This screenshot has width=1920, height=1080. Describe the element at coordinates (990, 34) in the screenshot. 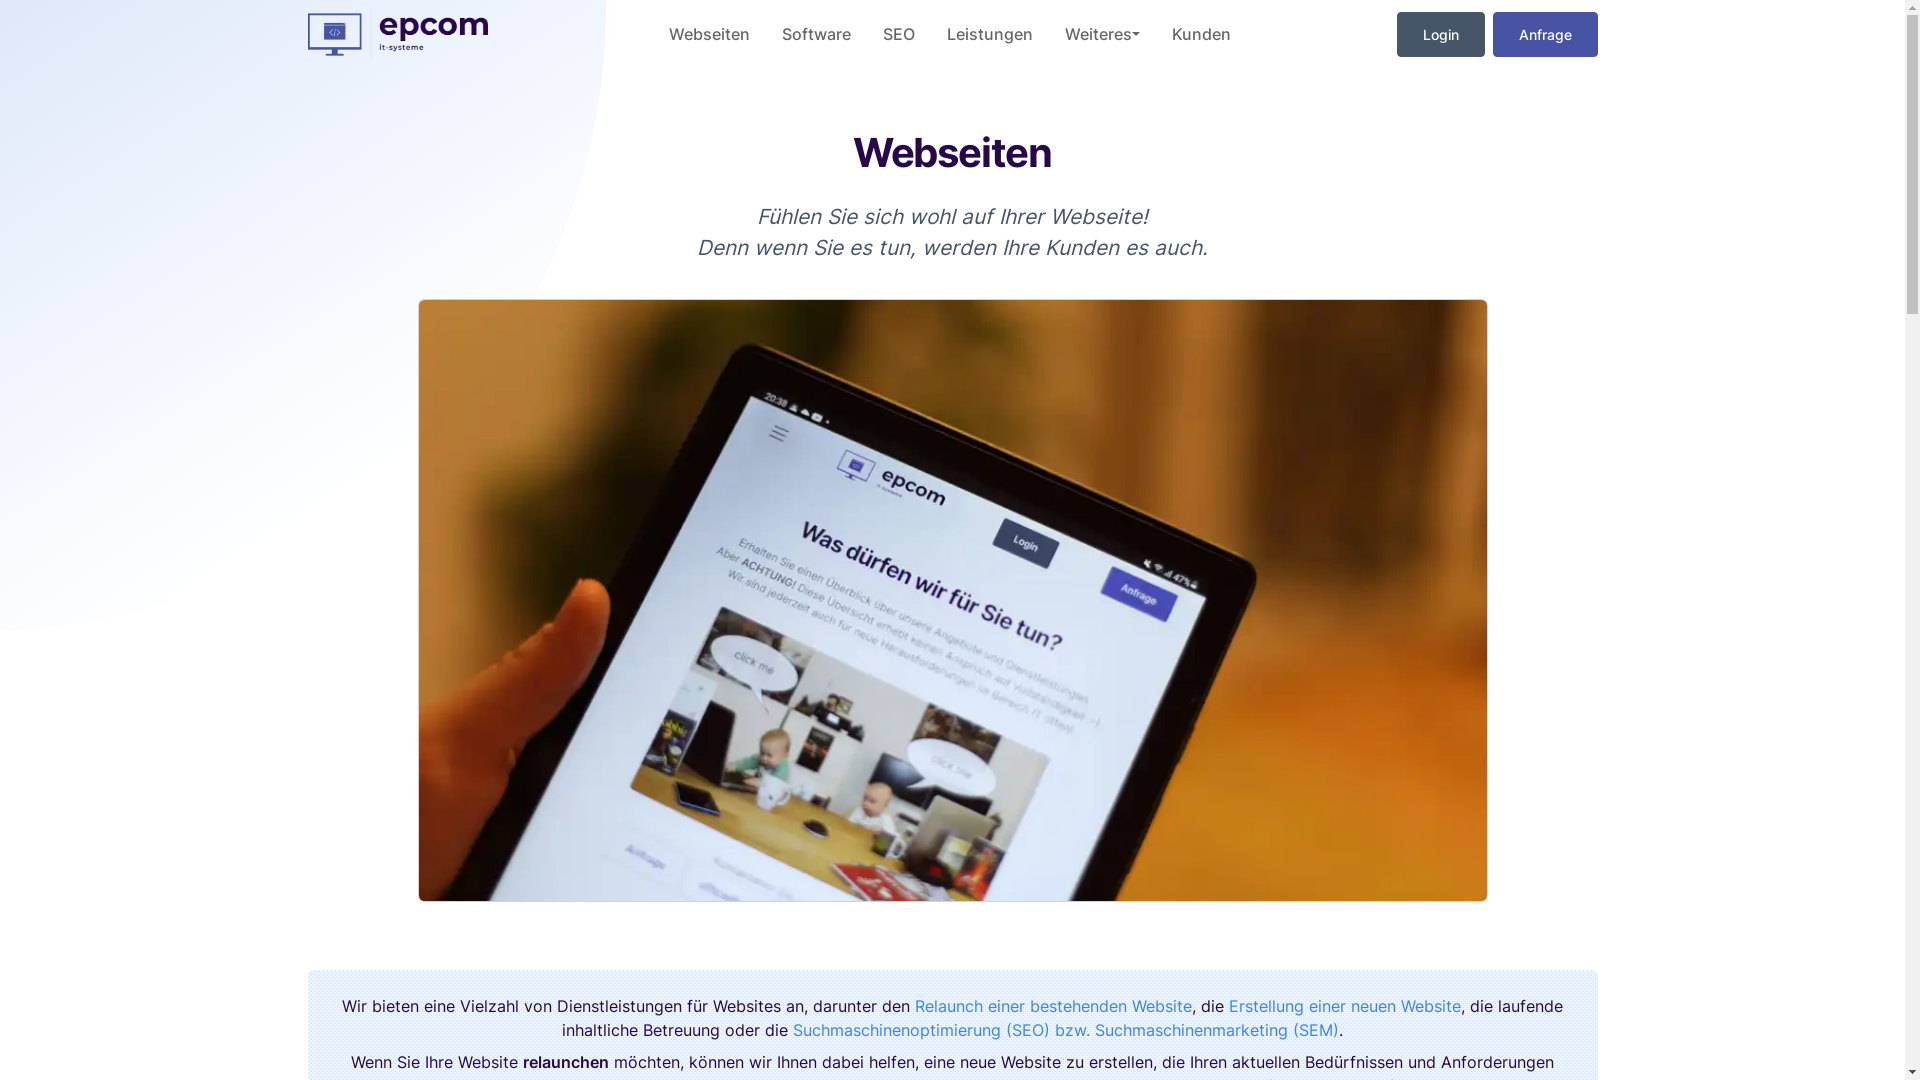

I see `Leistungen` at that location.